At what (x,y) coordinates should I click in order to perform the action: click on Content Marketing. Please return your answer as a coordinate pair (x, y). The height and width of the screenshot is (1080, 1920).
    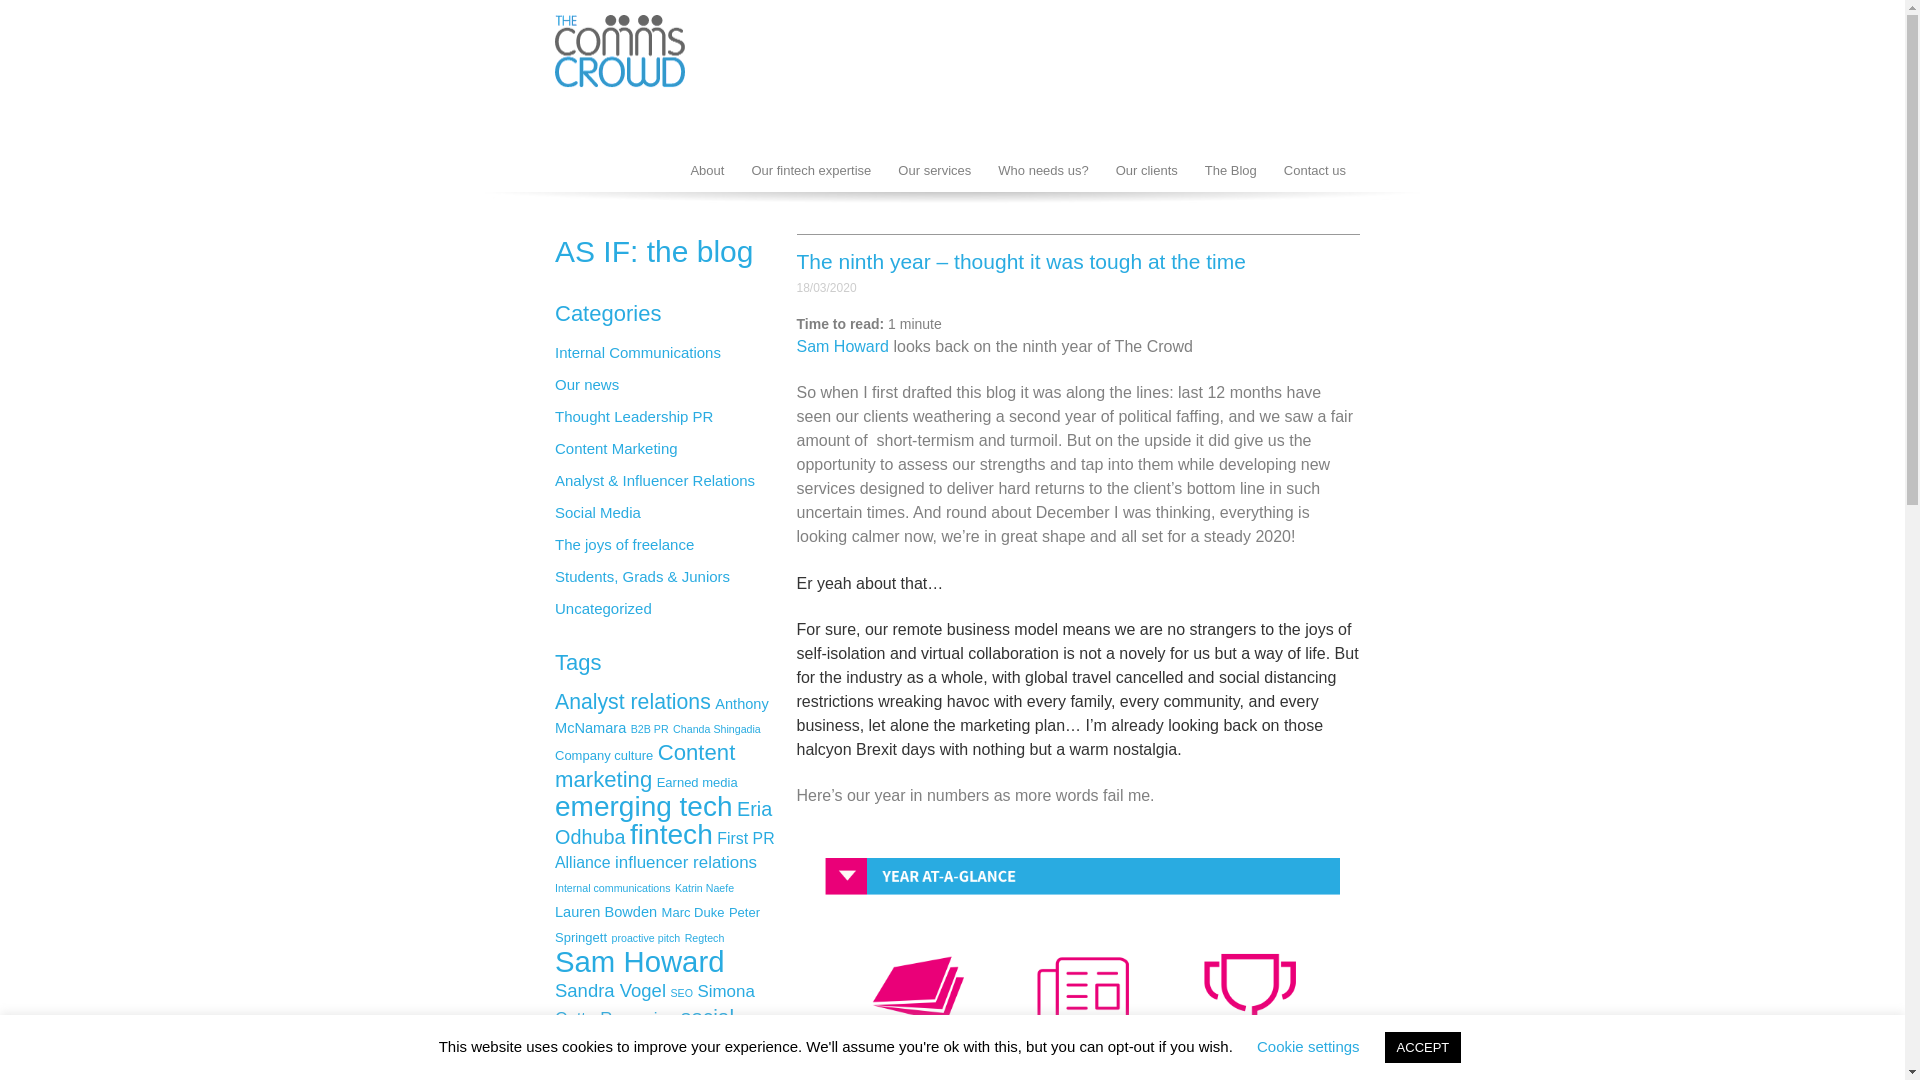
    Looking at the image, I should click on (616, 448).